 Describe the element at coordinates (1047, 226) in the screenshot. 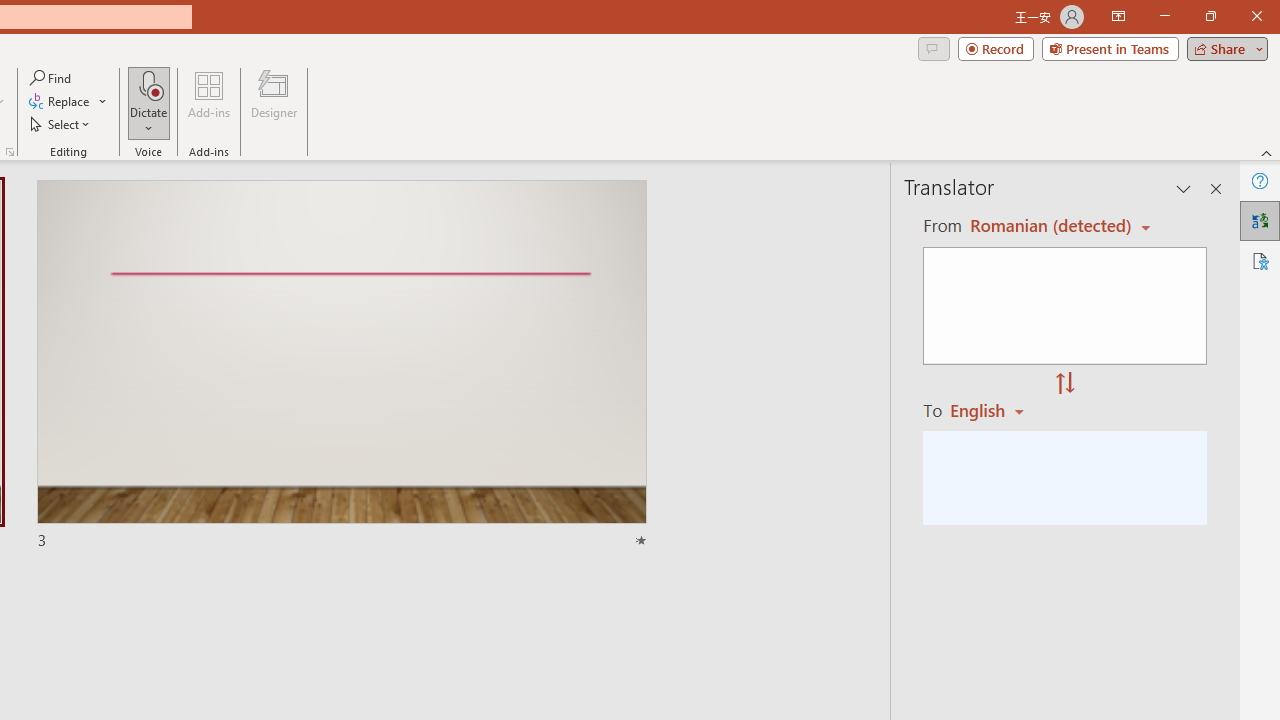

I see `Czech (detected)` at that location.